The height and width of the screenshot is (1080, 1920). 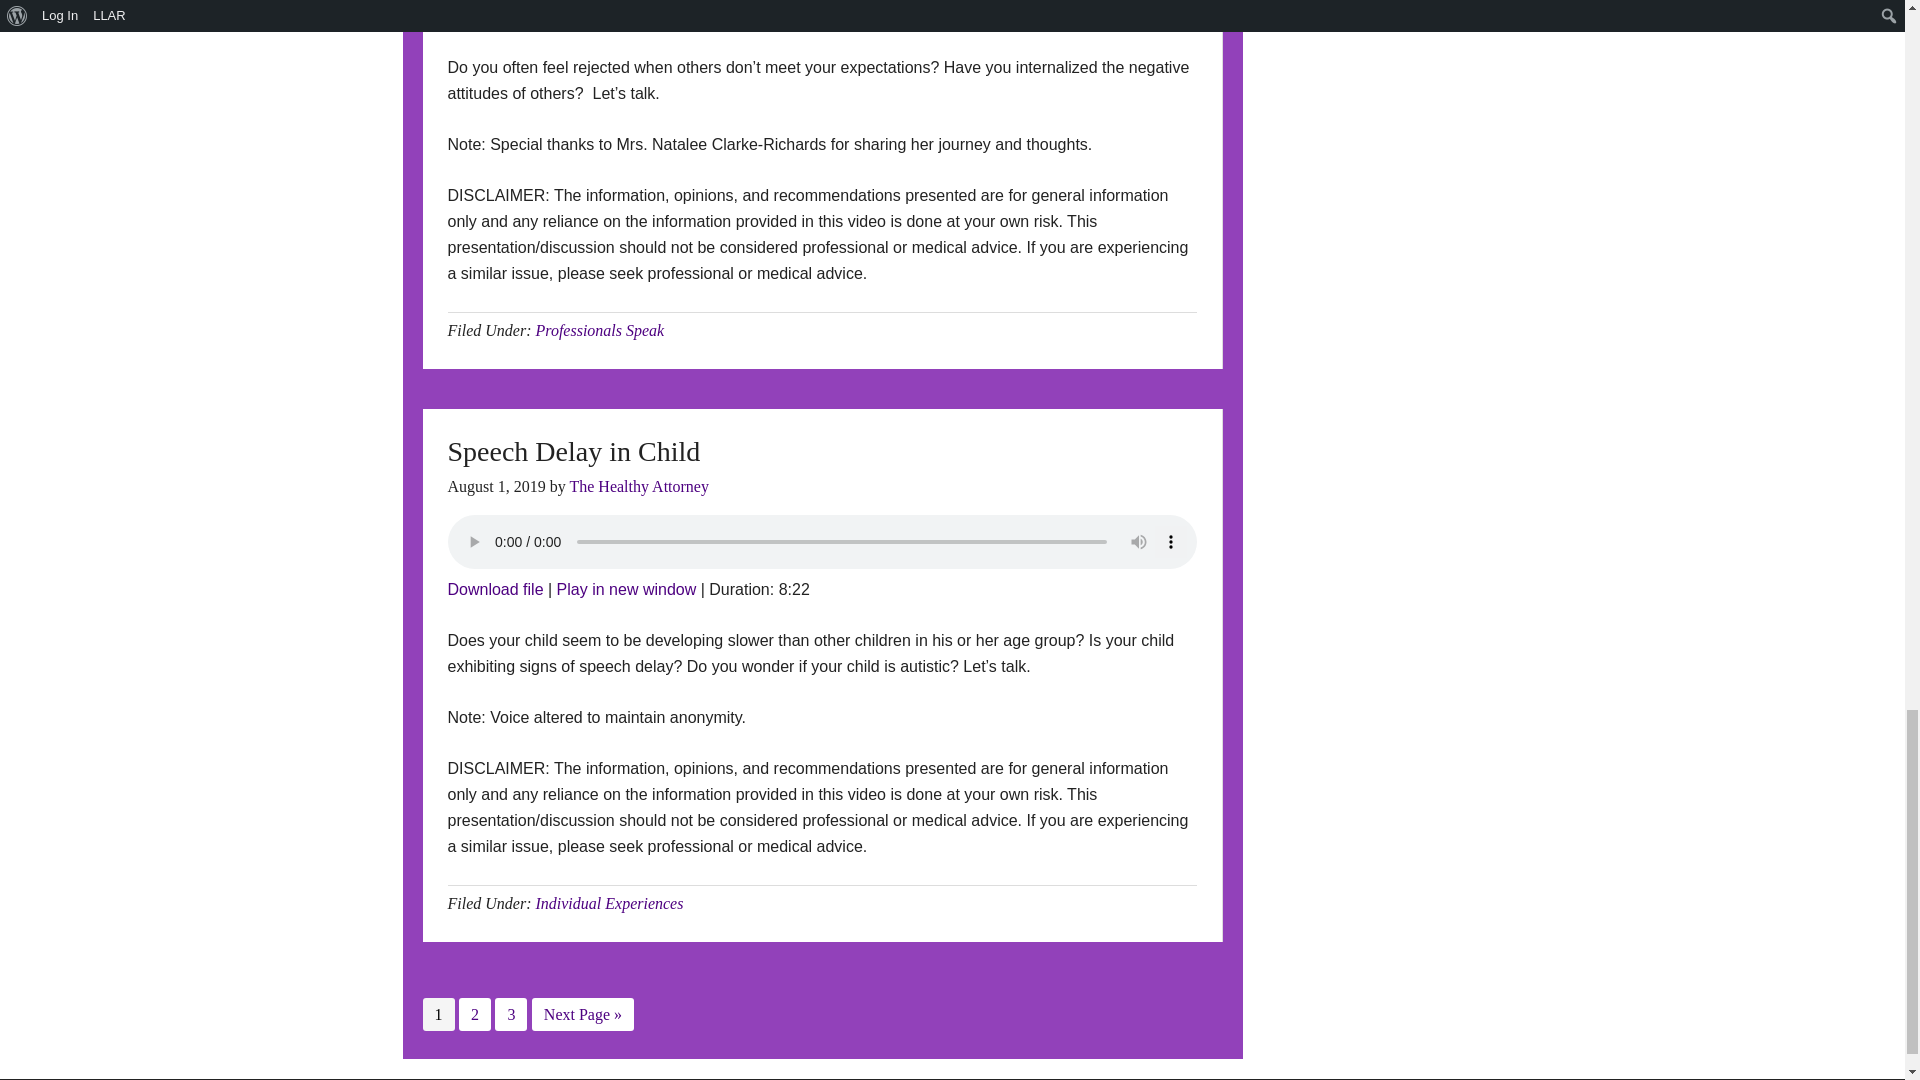 I want to click on Idolizing Others , so click(x=626, y=16).